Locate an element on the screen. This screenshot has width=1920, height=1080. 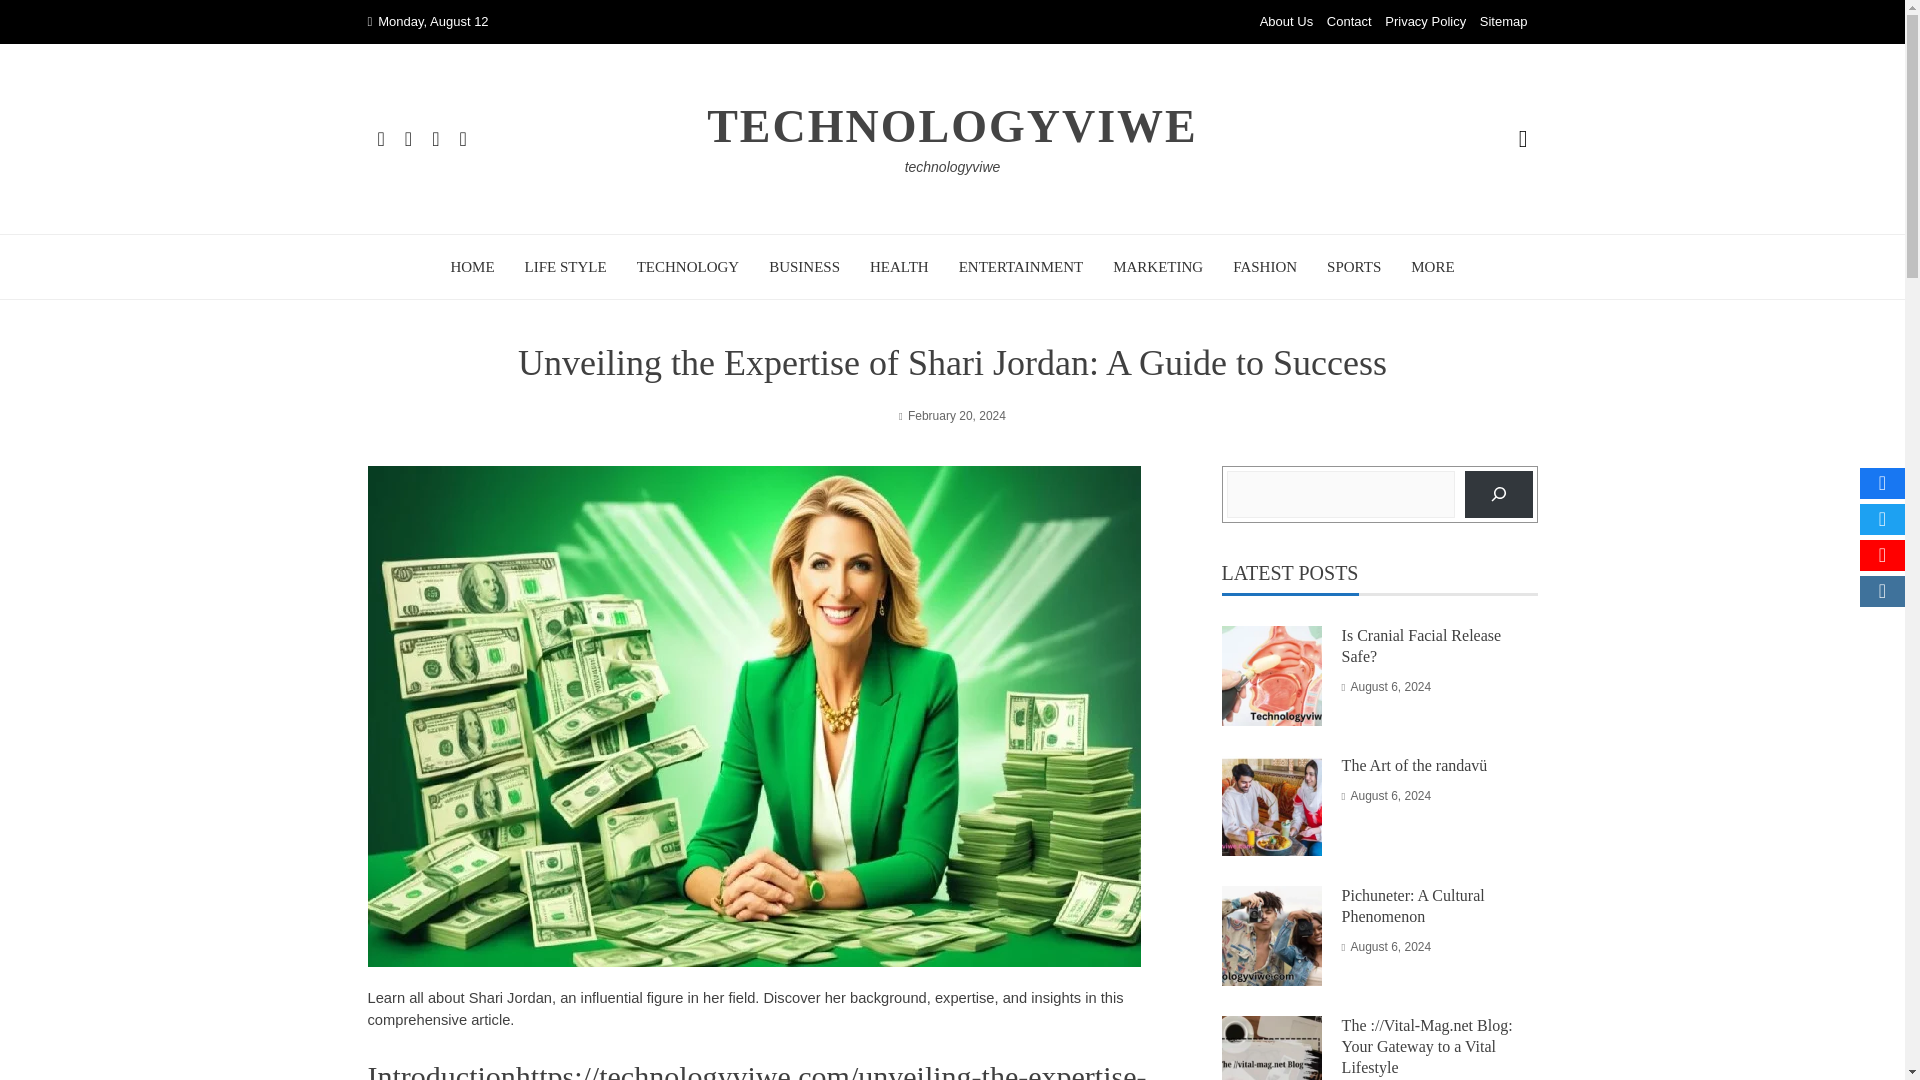
ENTERTAINMENT is located at coordinates (1021, 266).